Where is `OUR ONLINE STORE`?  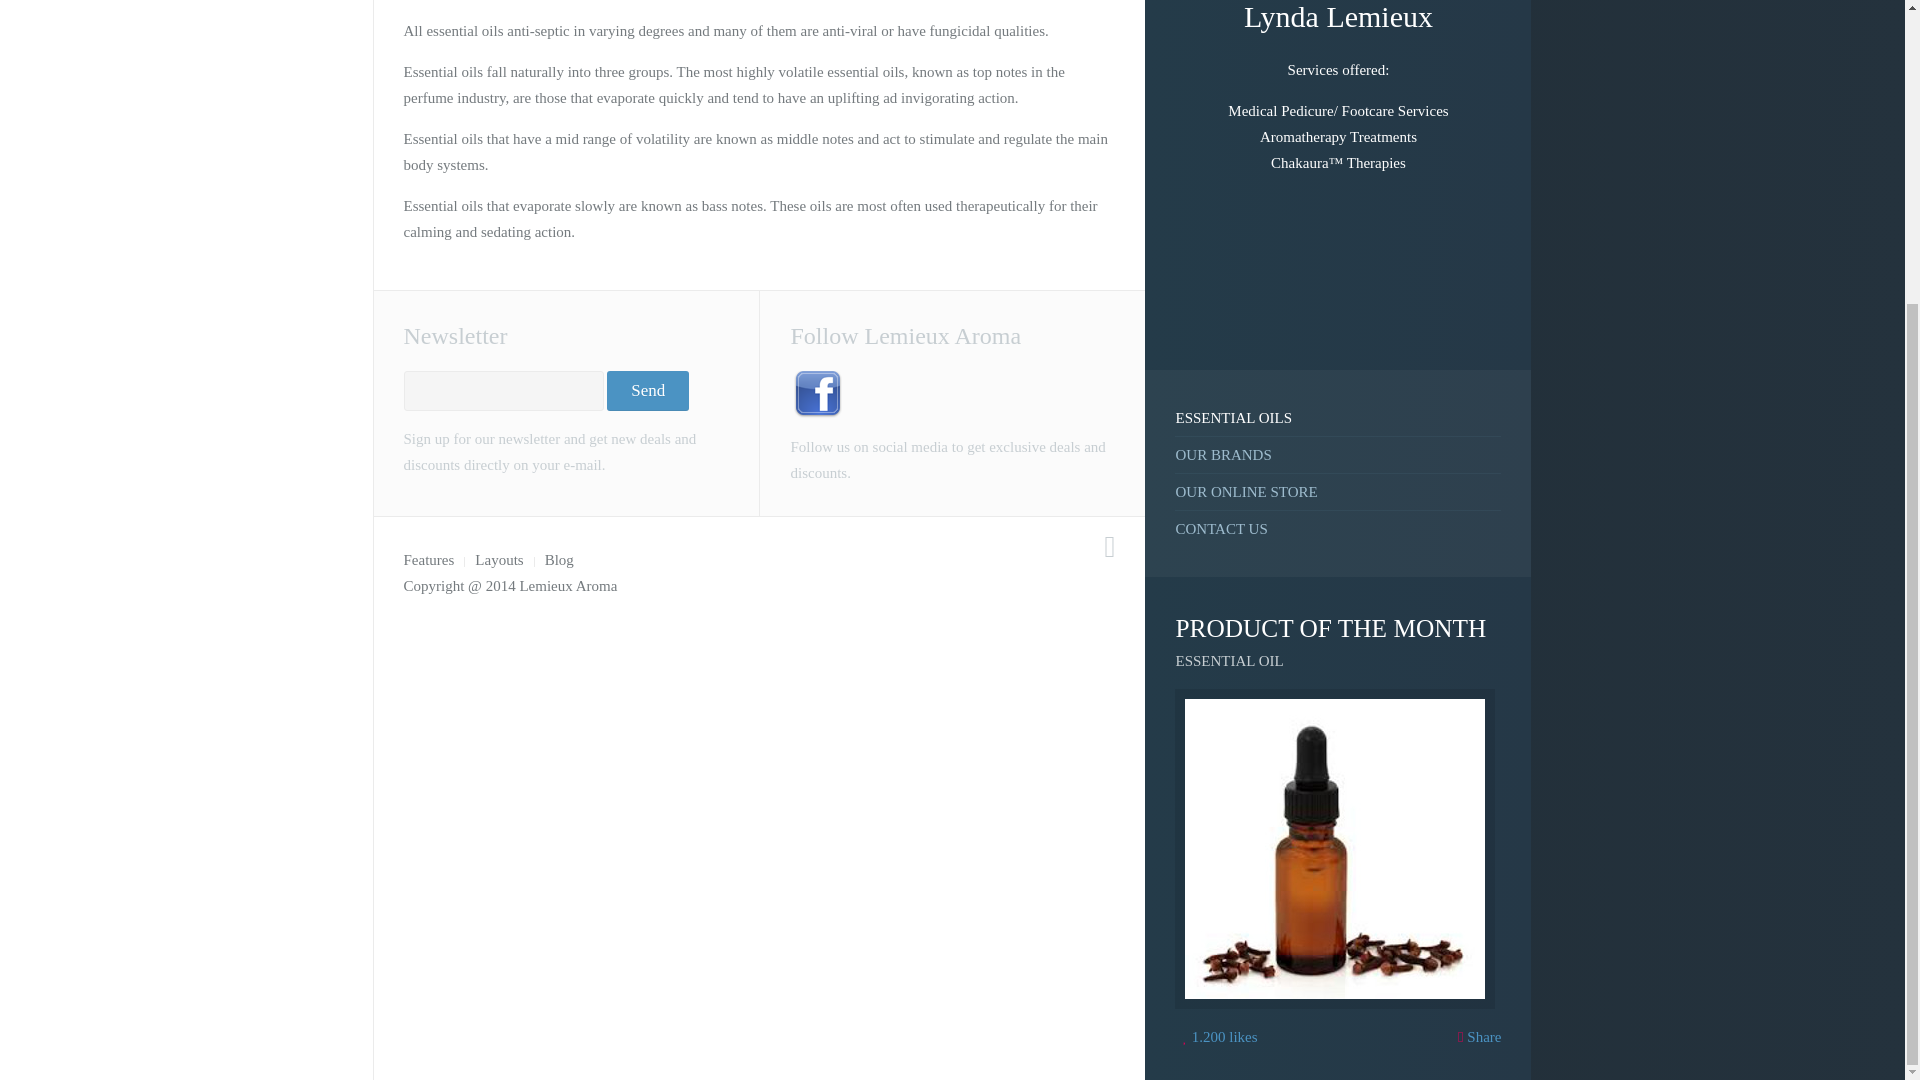
OUR ONLINE STORE is located at coordinates (1338, 491).